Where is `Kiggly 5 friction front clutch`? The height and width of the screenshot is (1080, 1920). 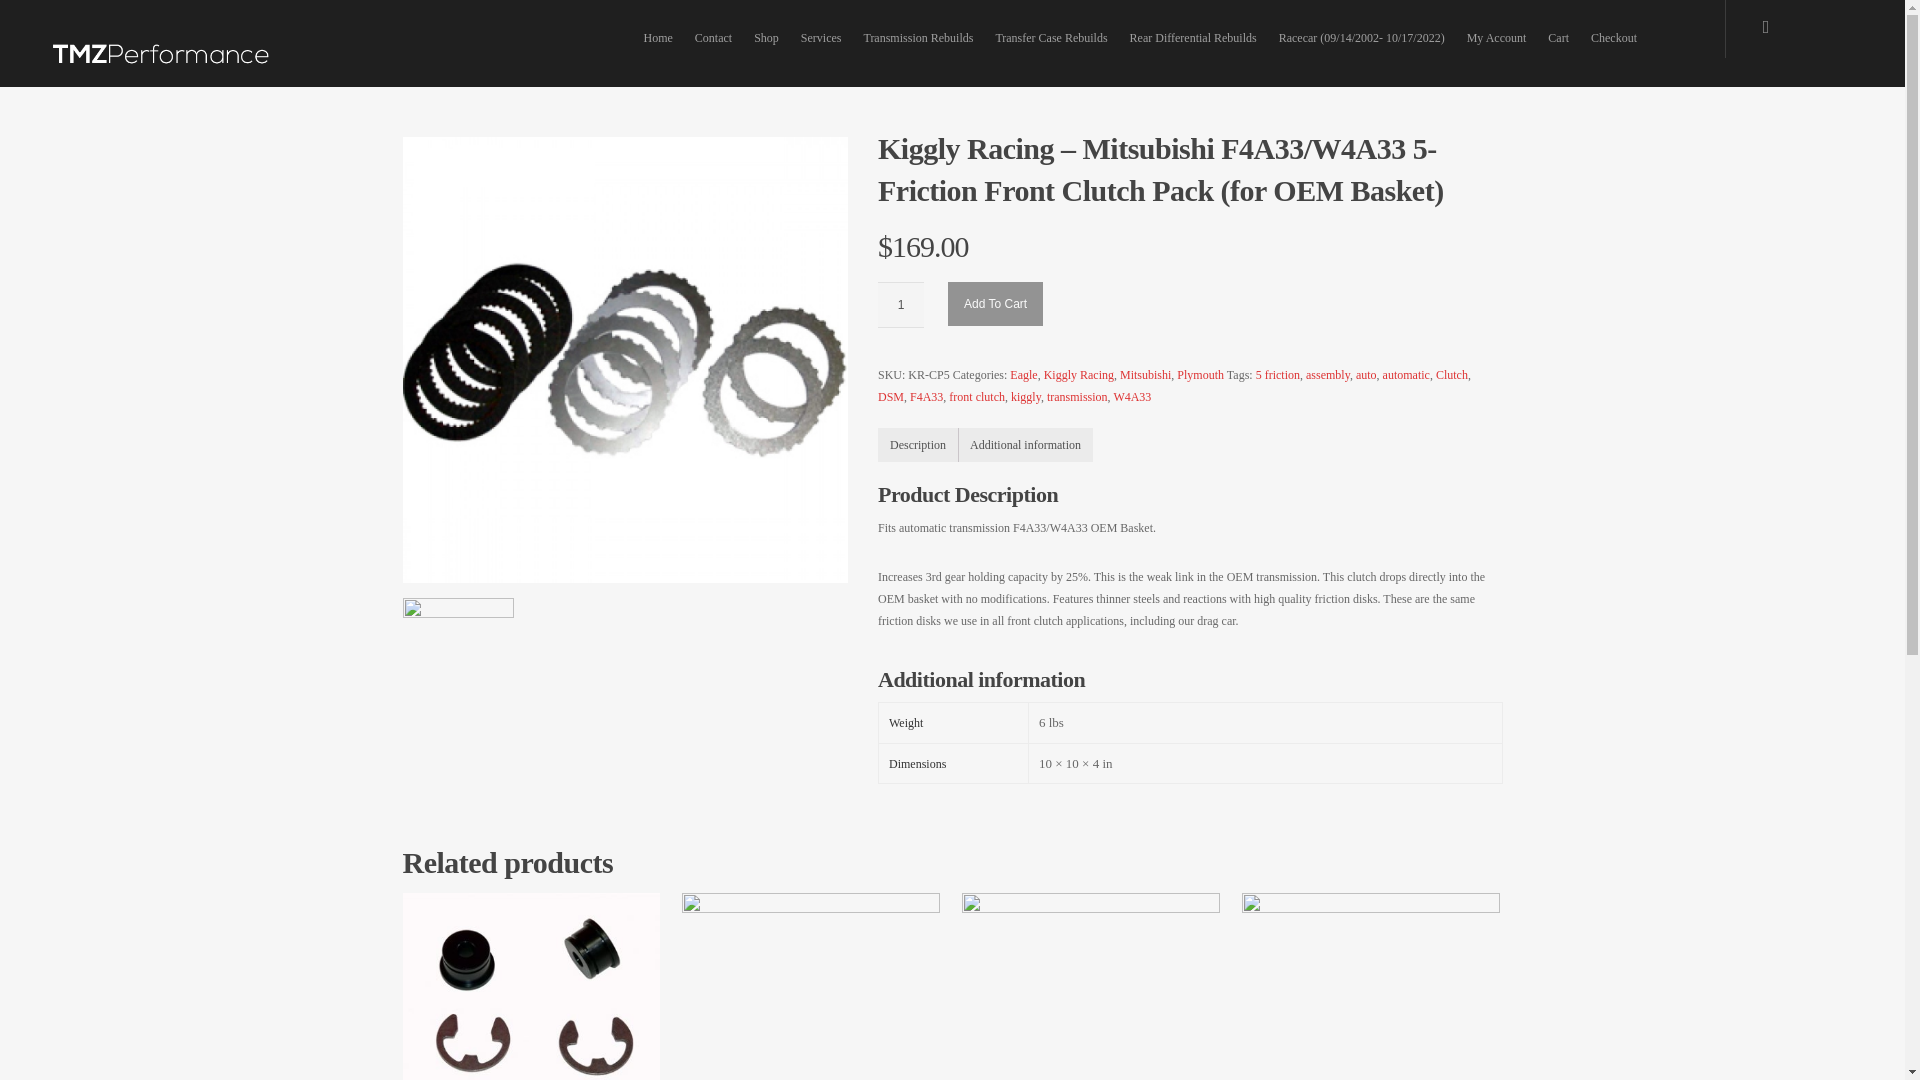 Kiggly 5 friction front clutch is located at coordinates (624, 360).